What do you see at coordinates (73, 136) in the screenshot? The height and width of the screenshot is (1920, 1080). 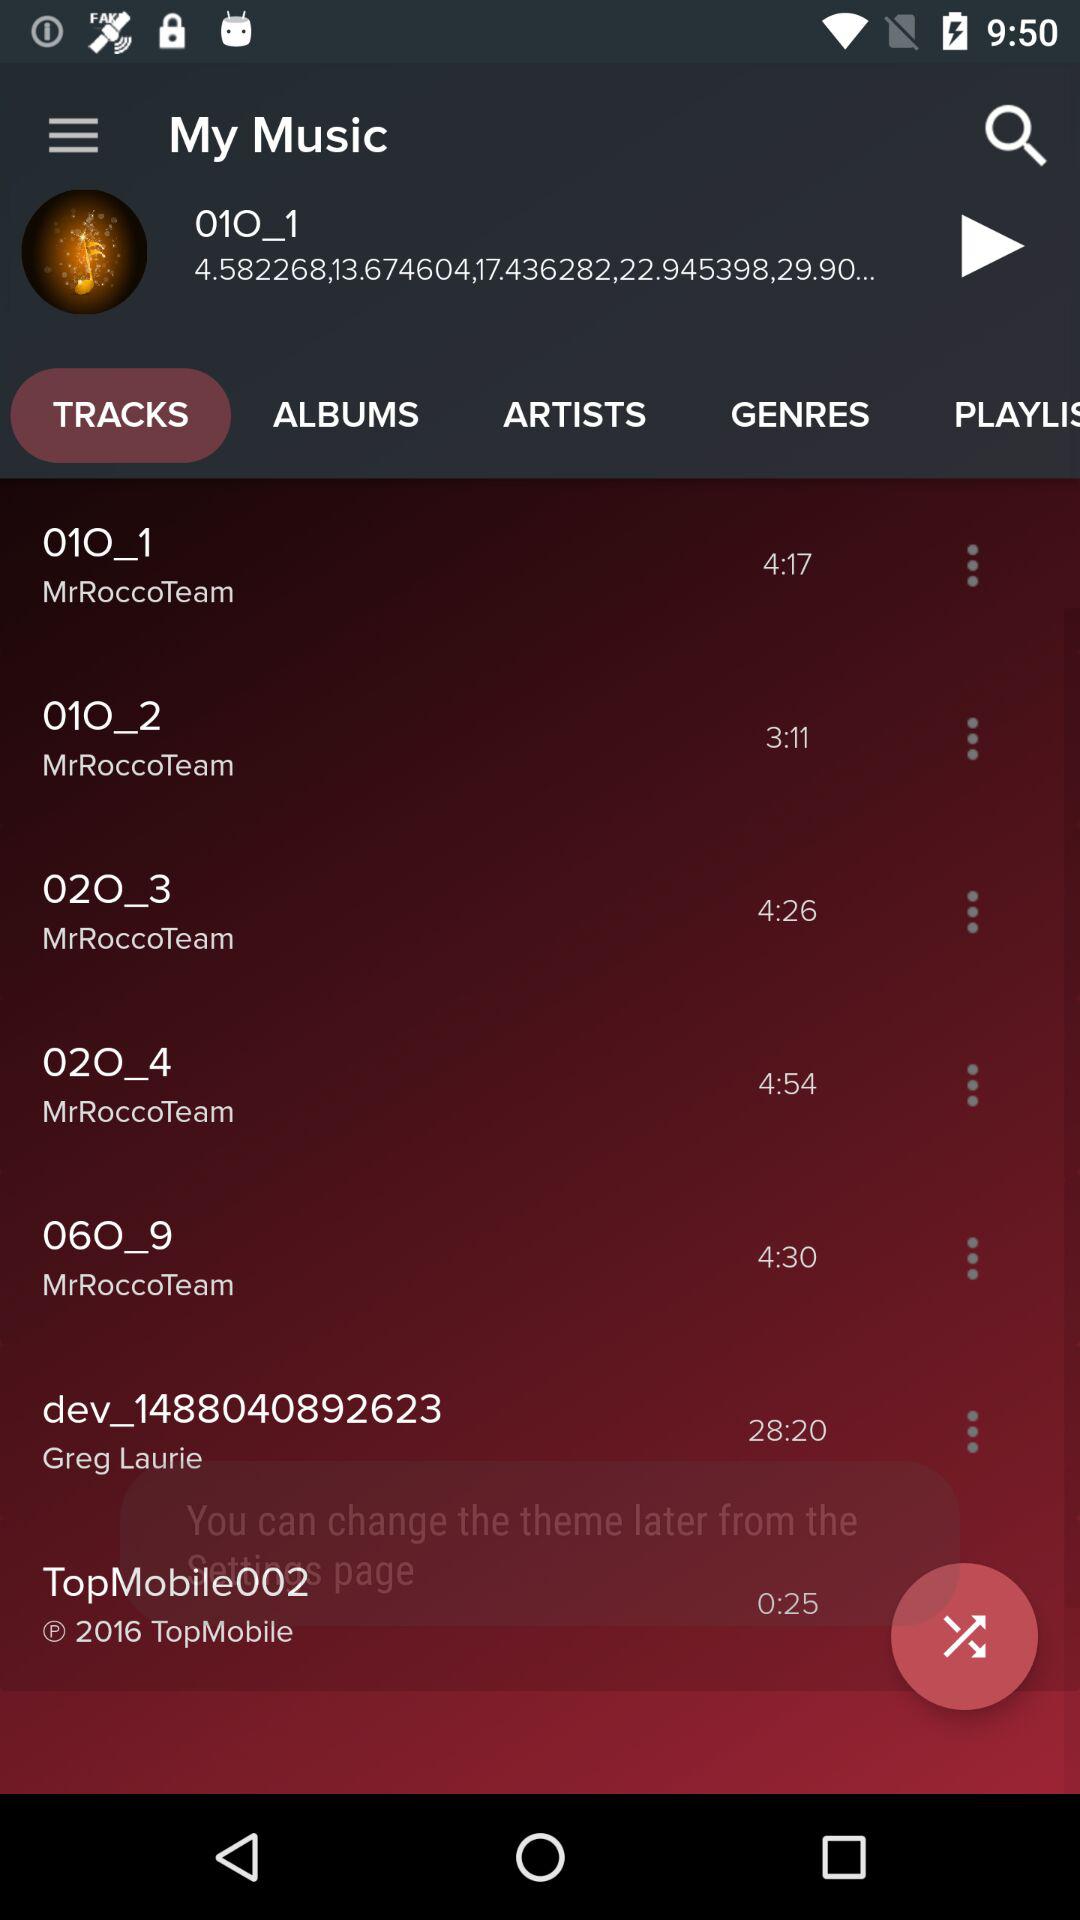 I see `choose app above tracks item` at bounding box center [73, 136].